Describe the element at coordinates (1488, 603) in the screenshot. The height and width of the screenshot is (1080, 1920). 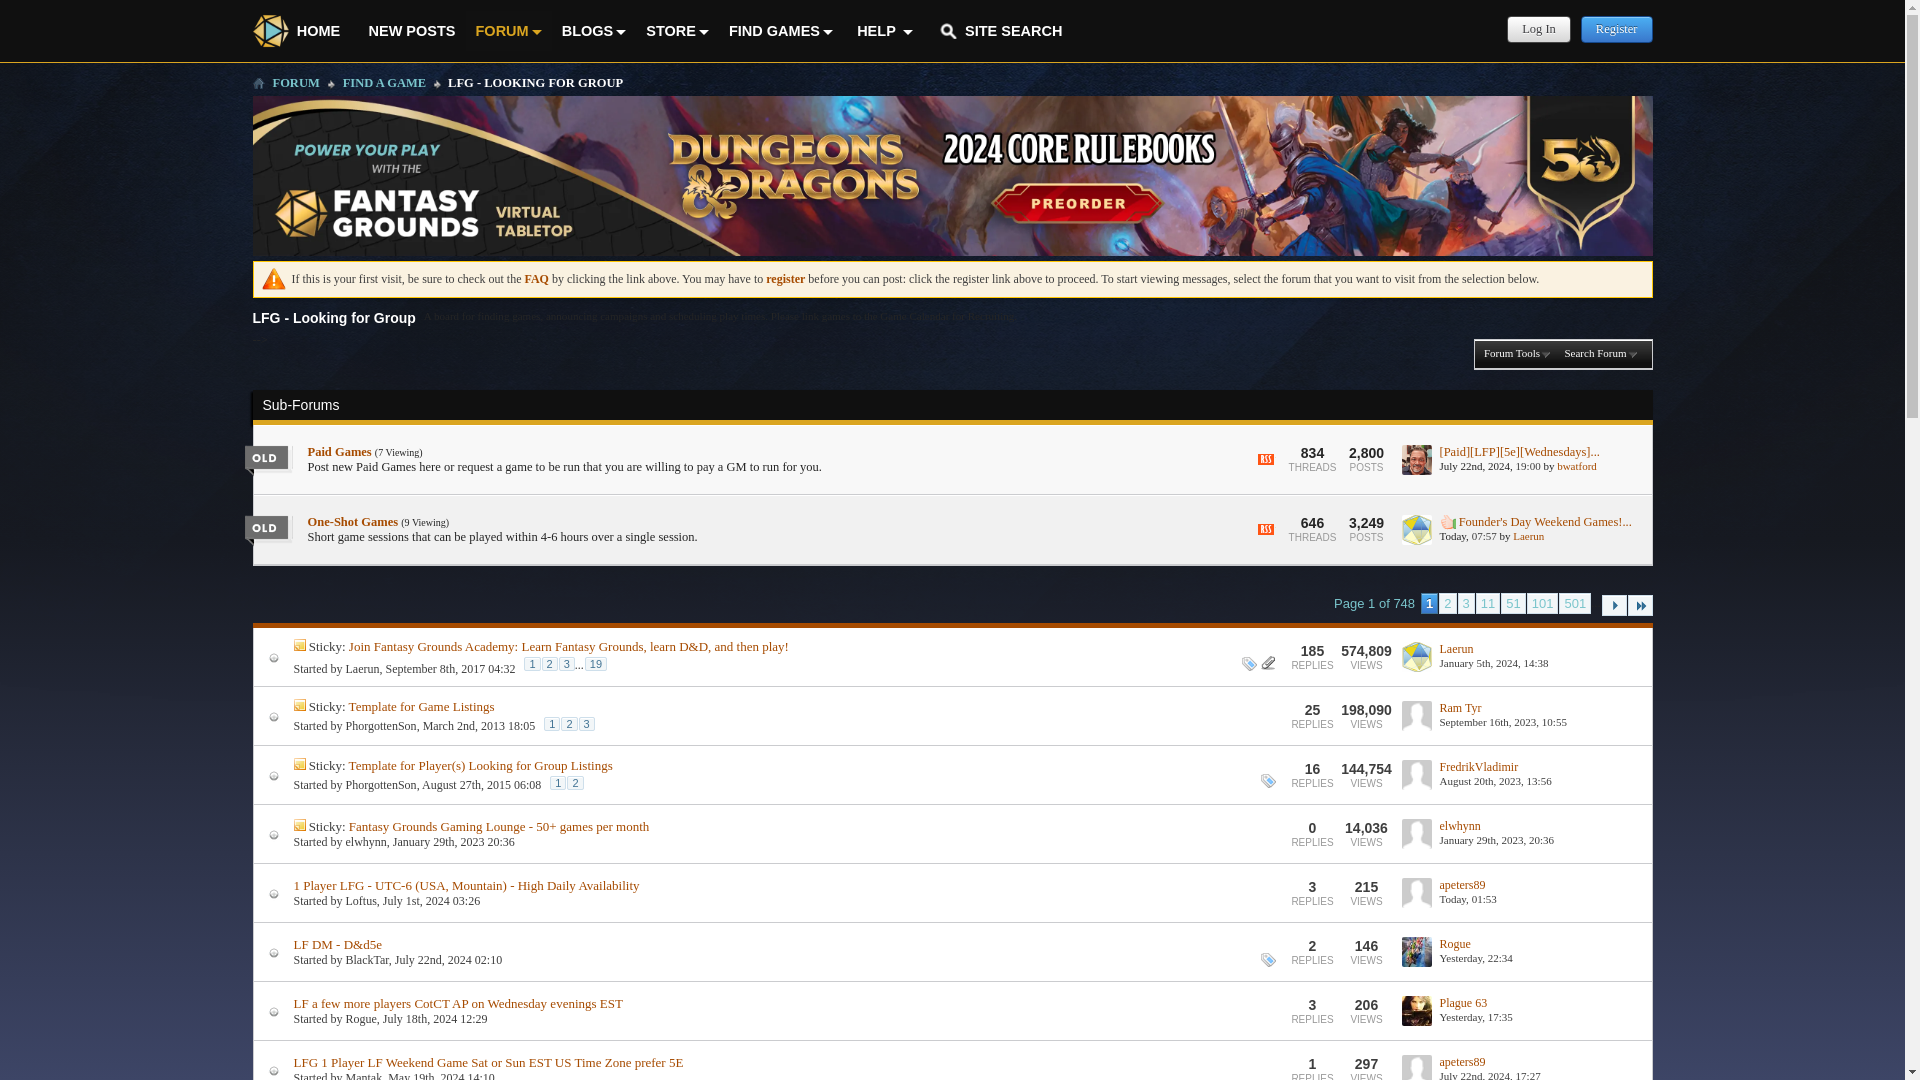
I see `Show results 201 to 220 of 14,954` at that location.